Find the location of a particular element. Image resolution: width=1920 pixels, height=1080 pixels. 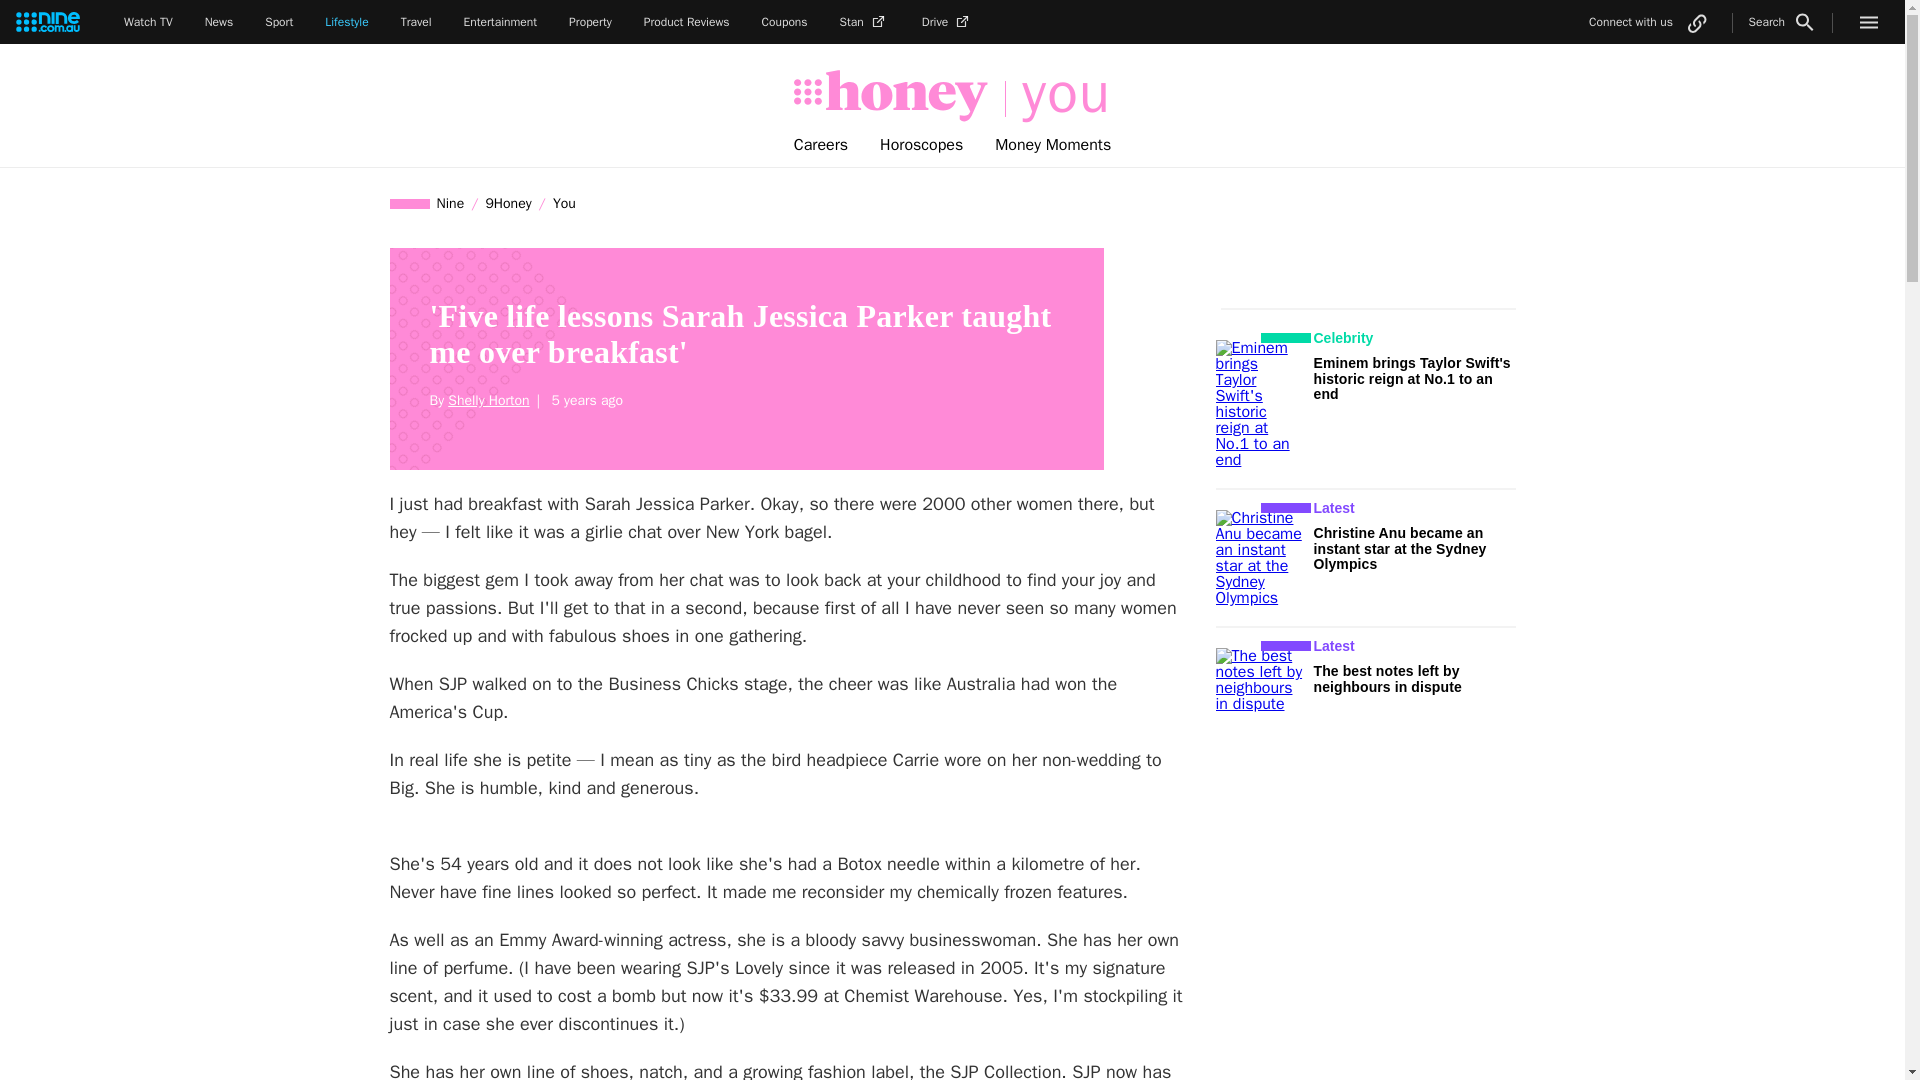

Stan is located at coordinates (865, 22).